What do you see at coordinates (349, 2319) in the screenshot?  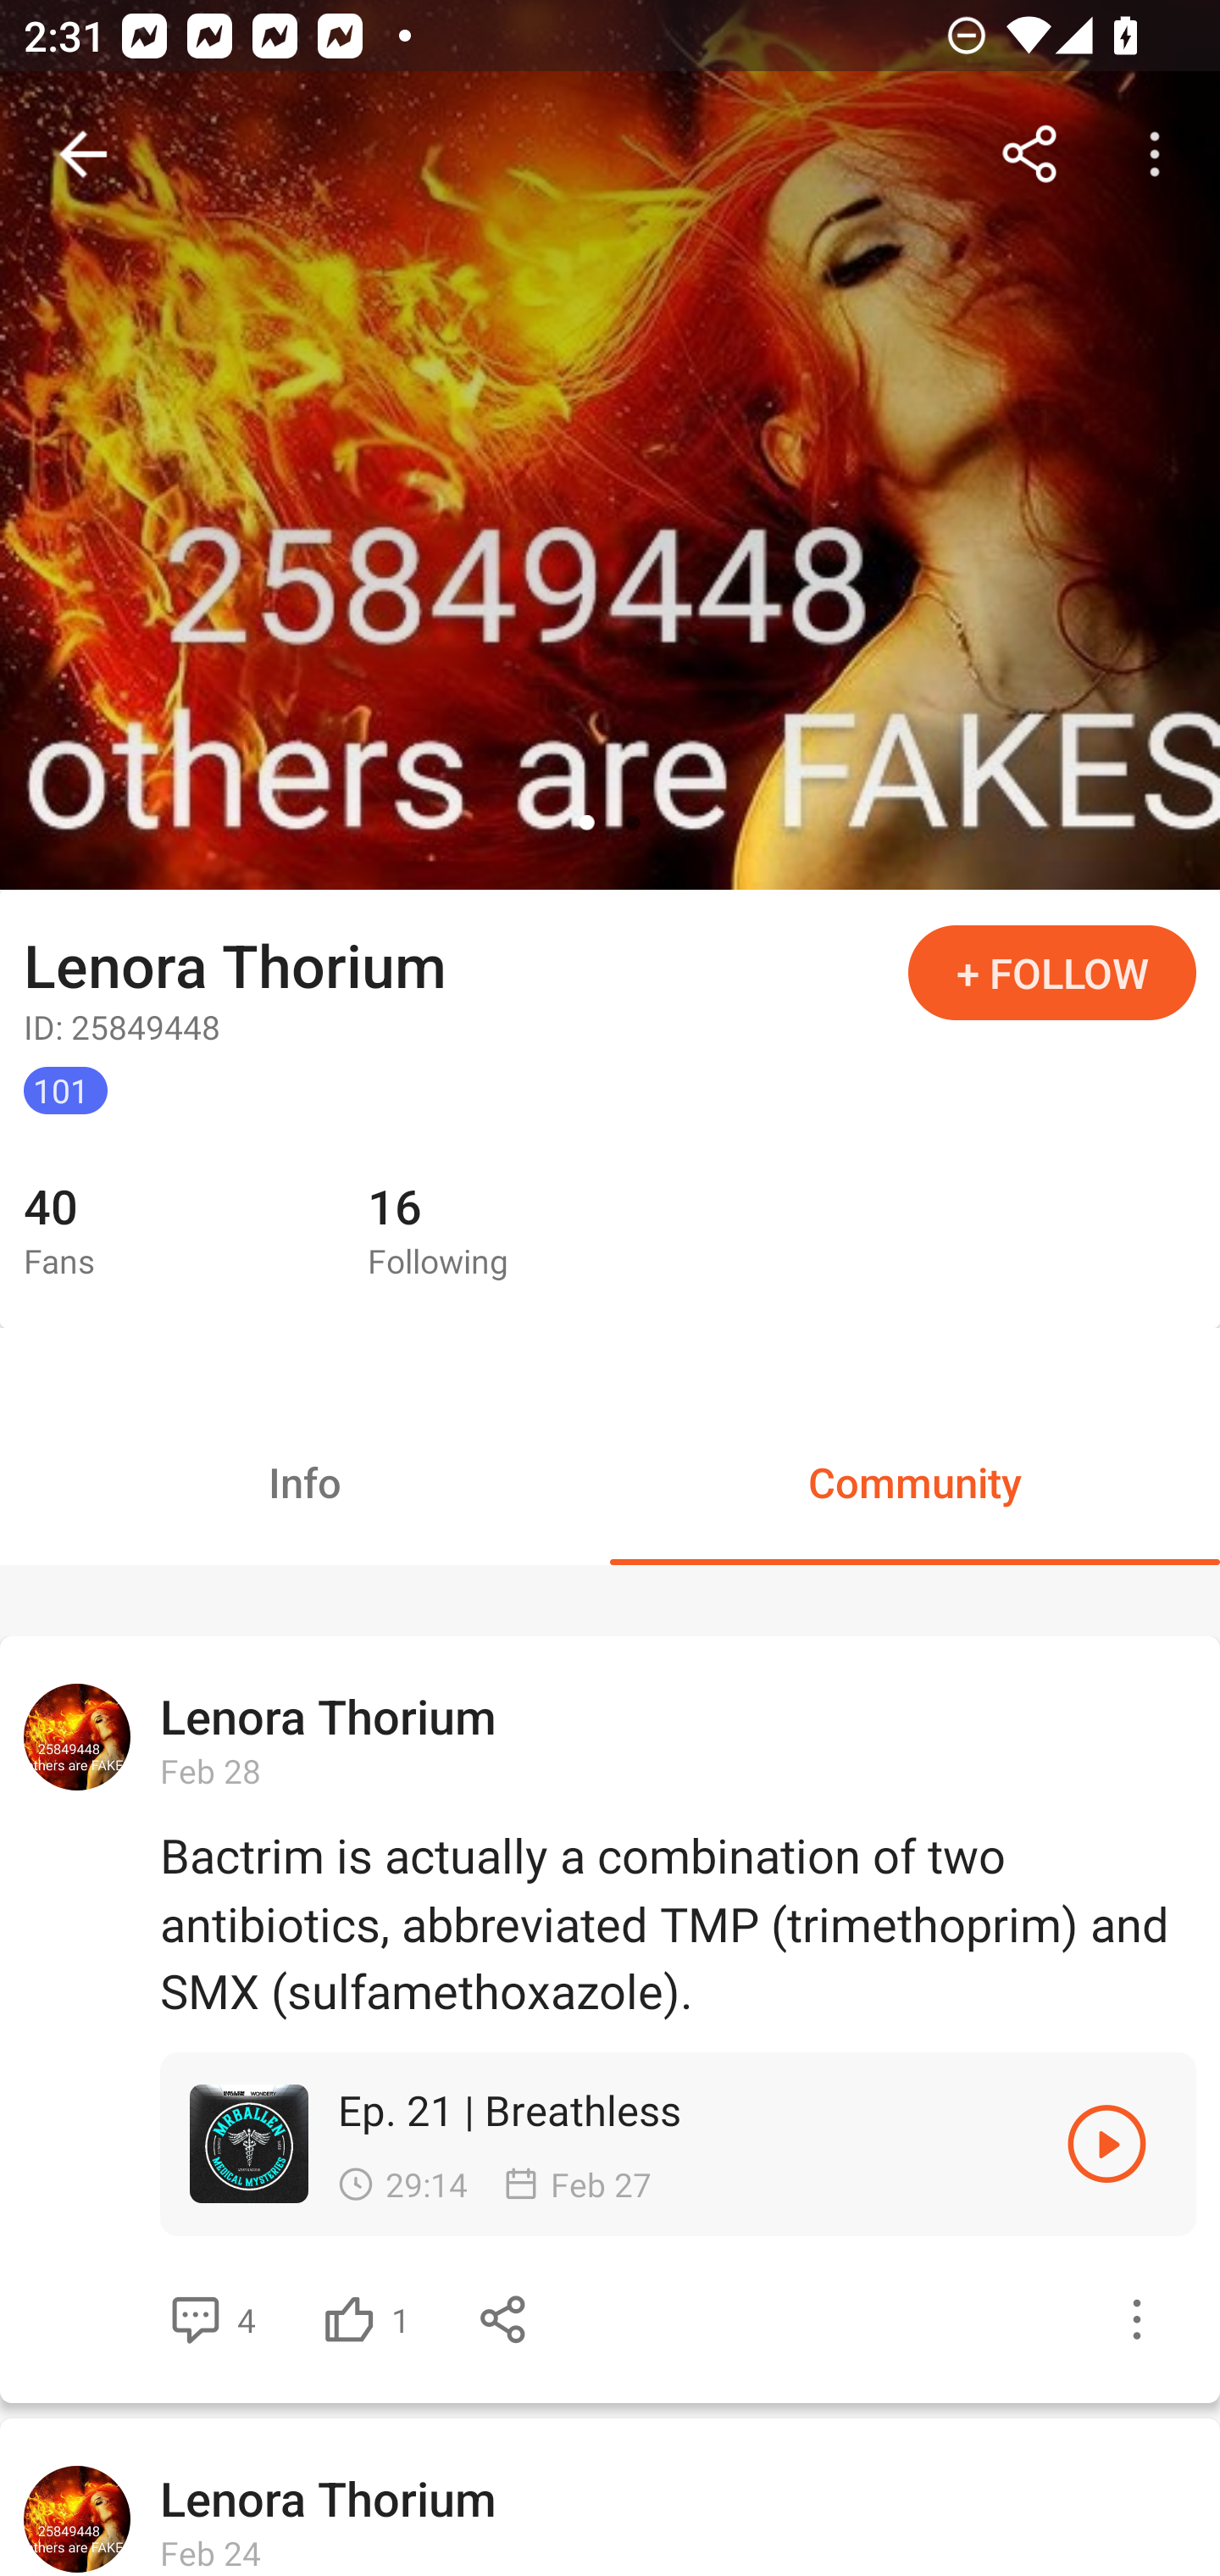 I see `` at bounding box center [349, 2319].